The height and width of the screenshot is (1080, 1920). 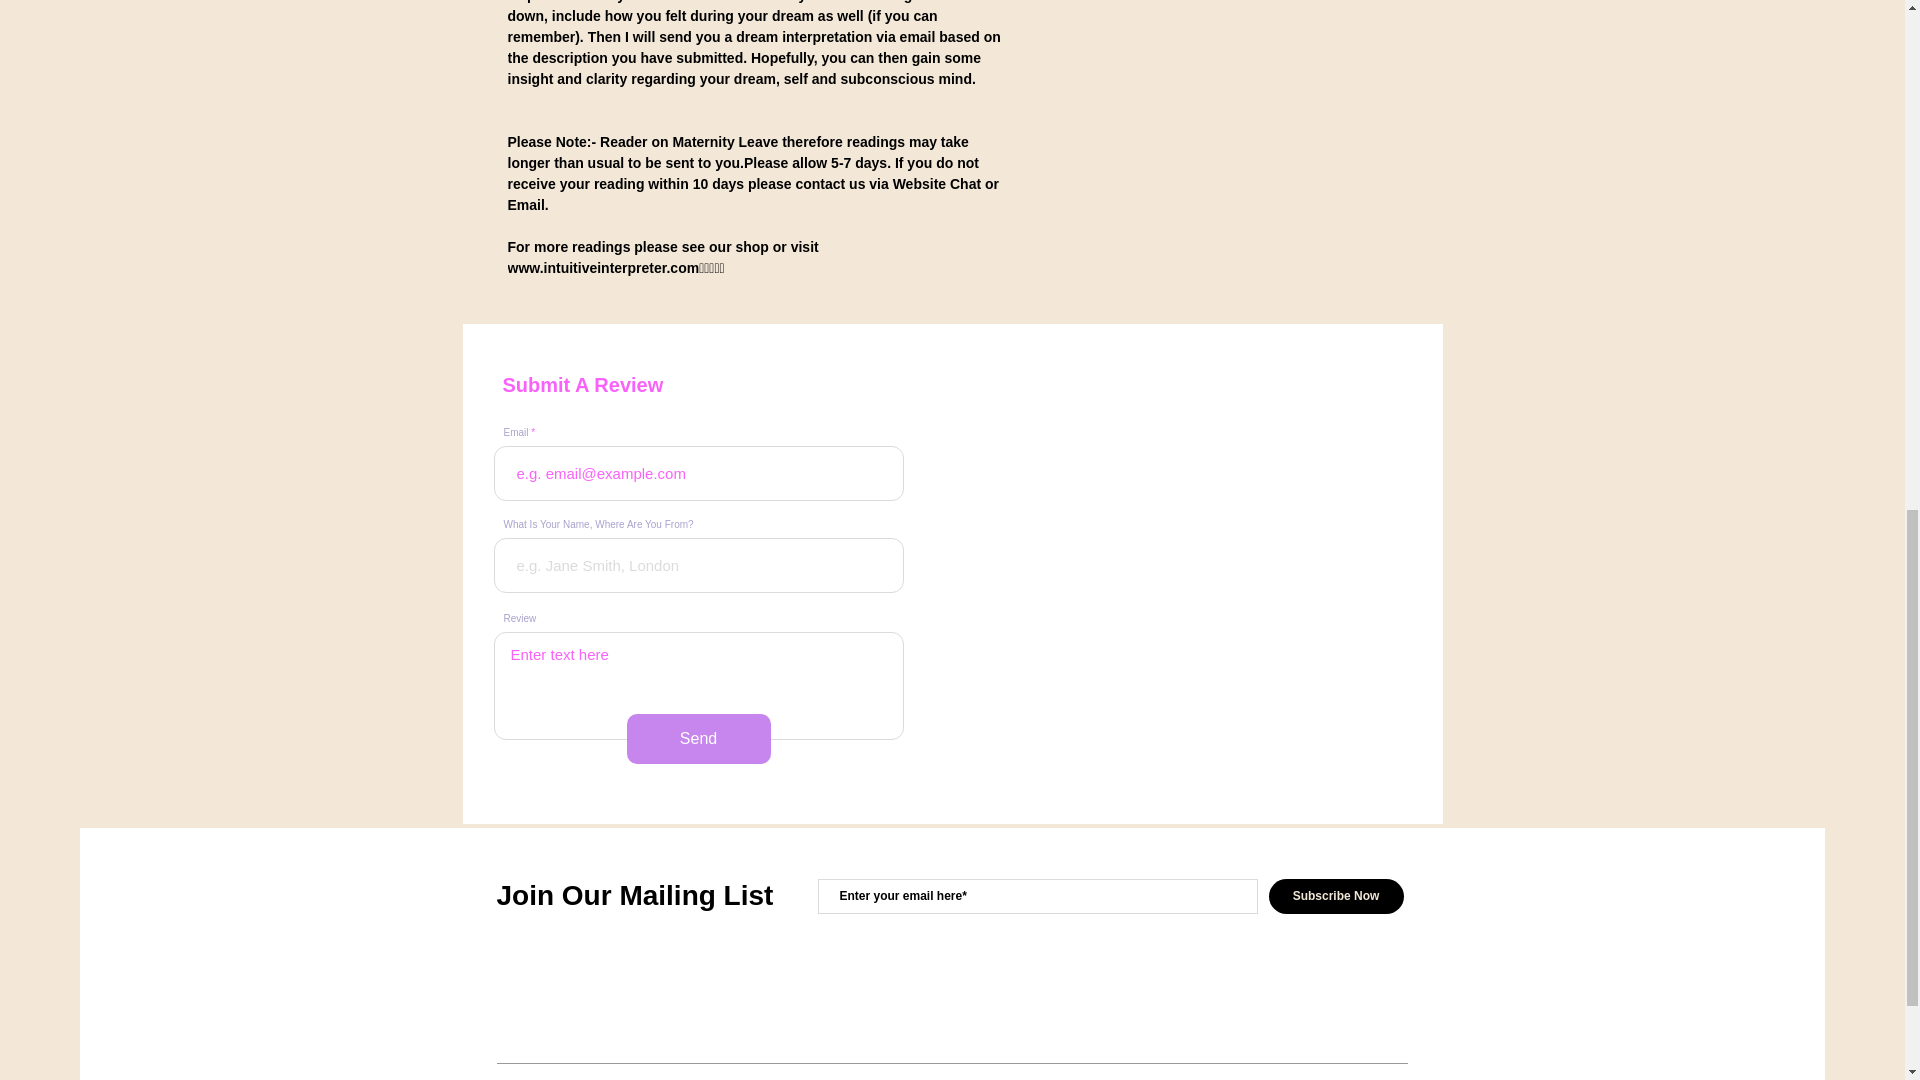 What do you see at coordinates (1335, 896) in the screenshot?
I see `Subscribe Now` at bounding box center [1335, 896].